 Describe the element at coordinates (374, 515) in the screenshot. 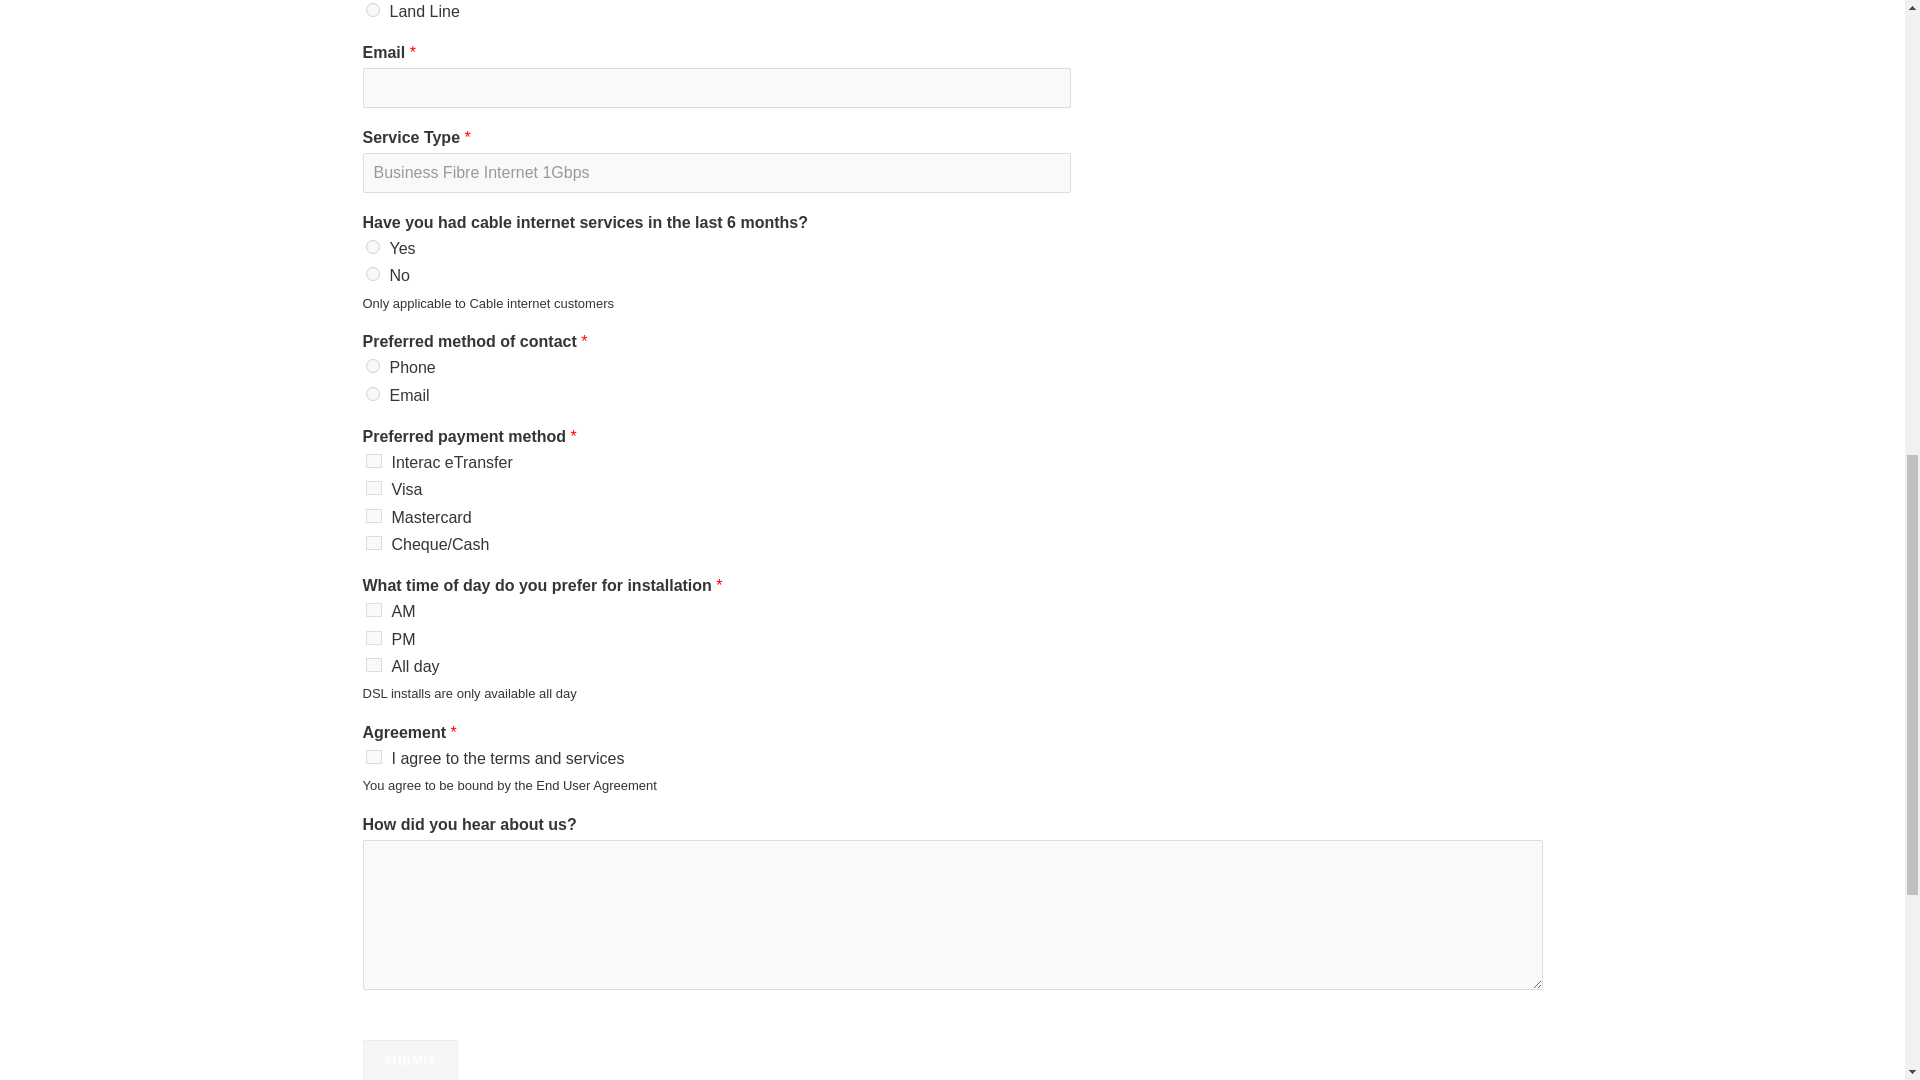

I see `Mastercard` at that location.